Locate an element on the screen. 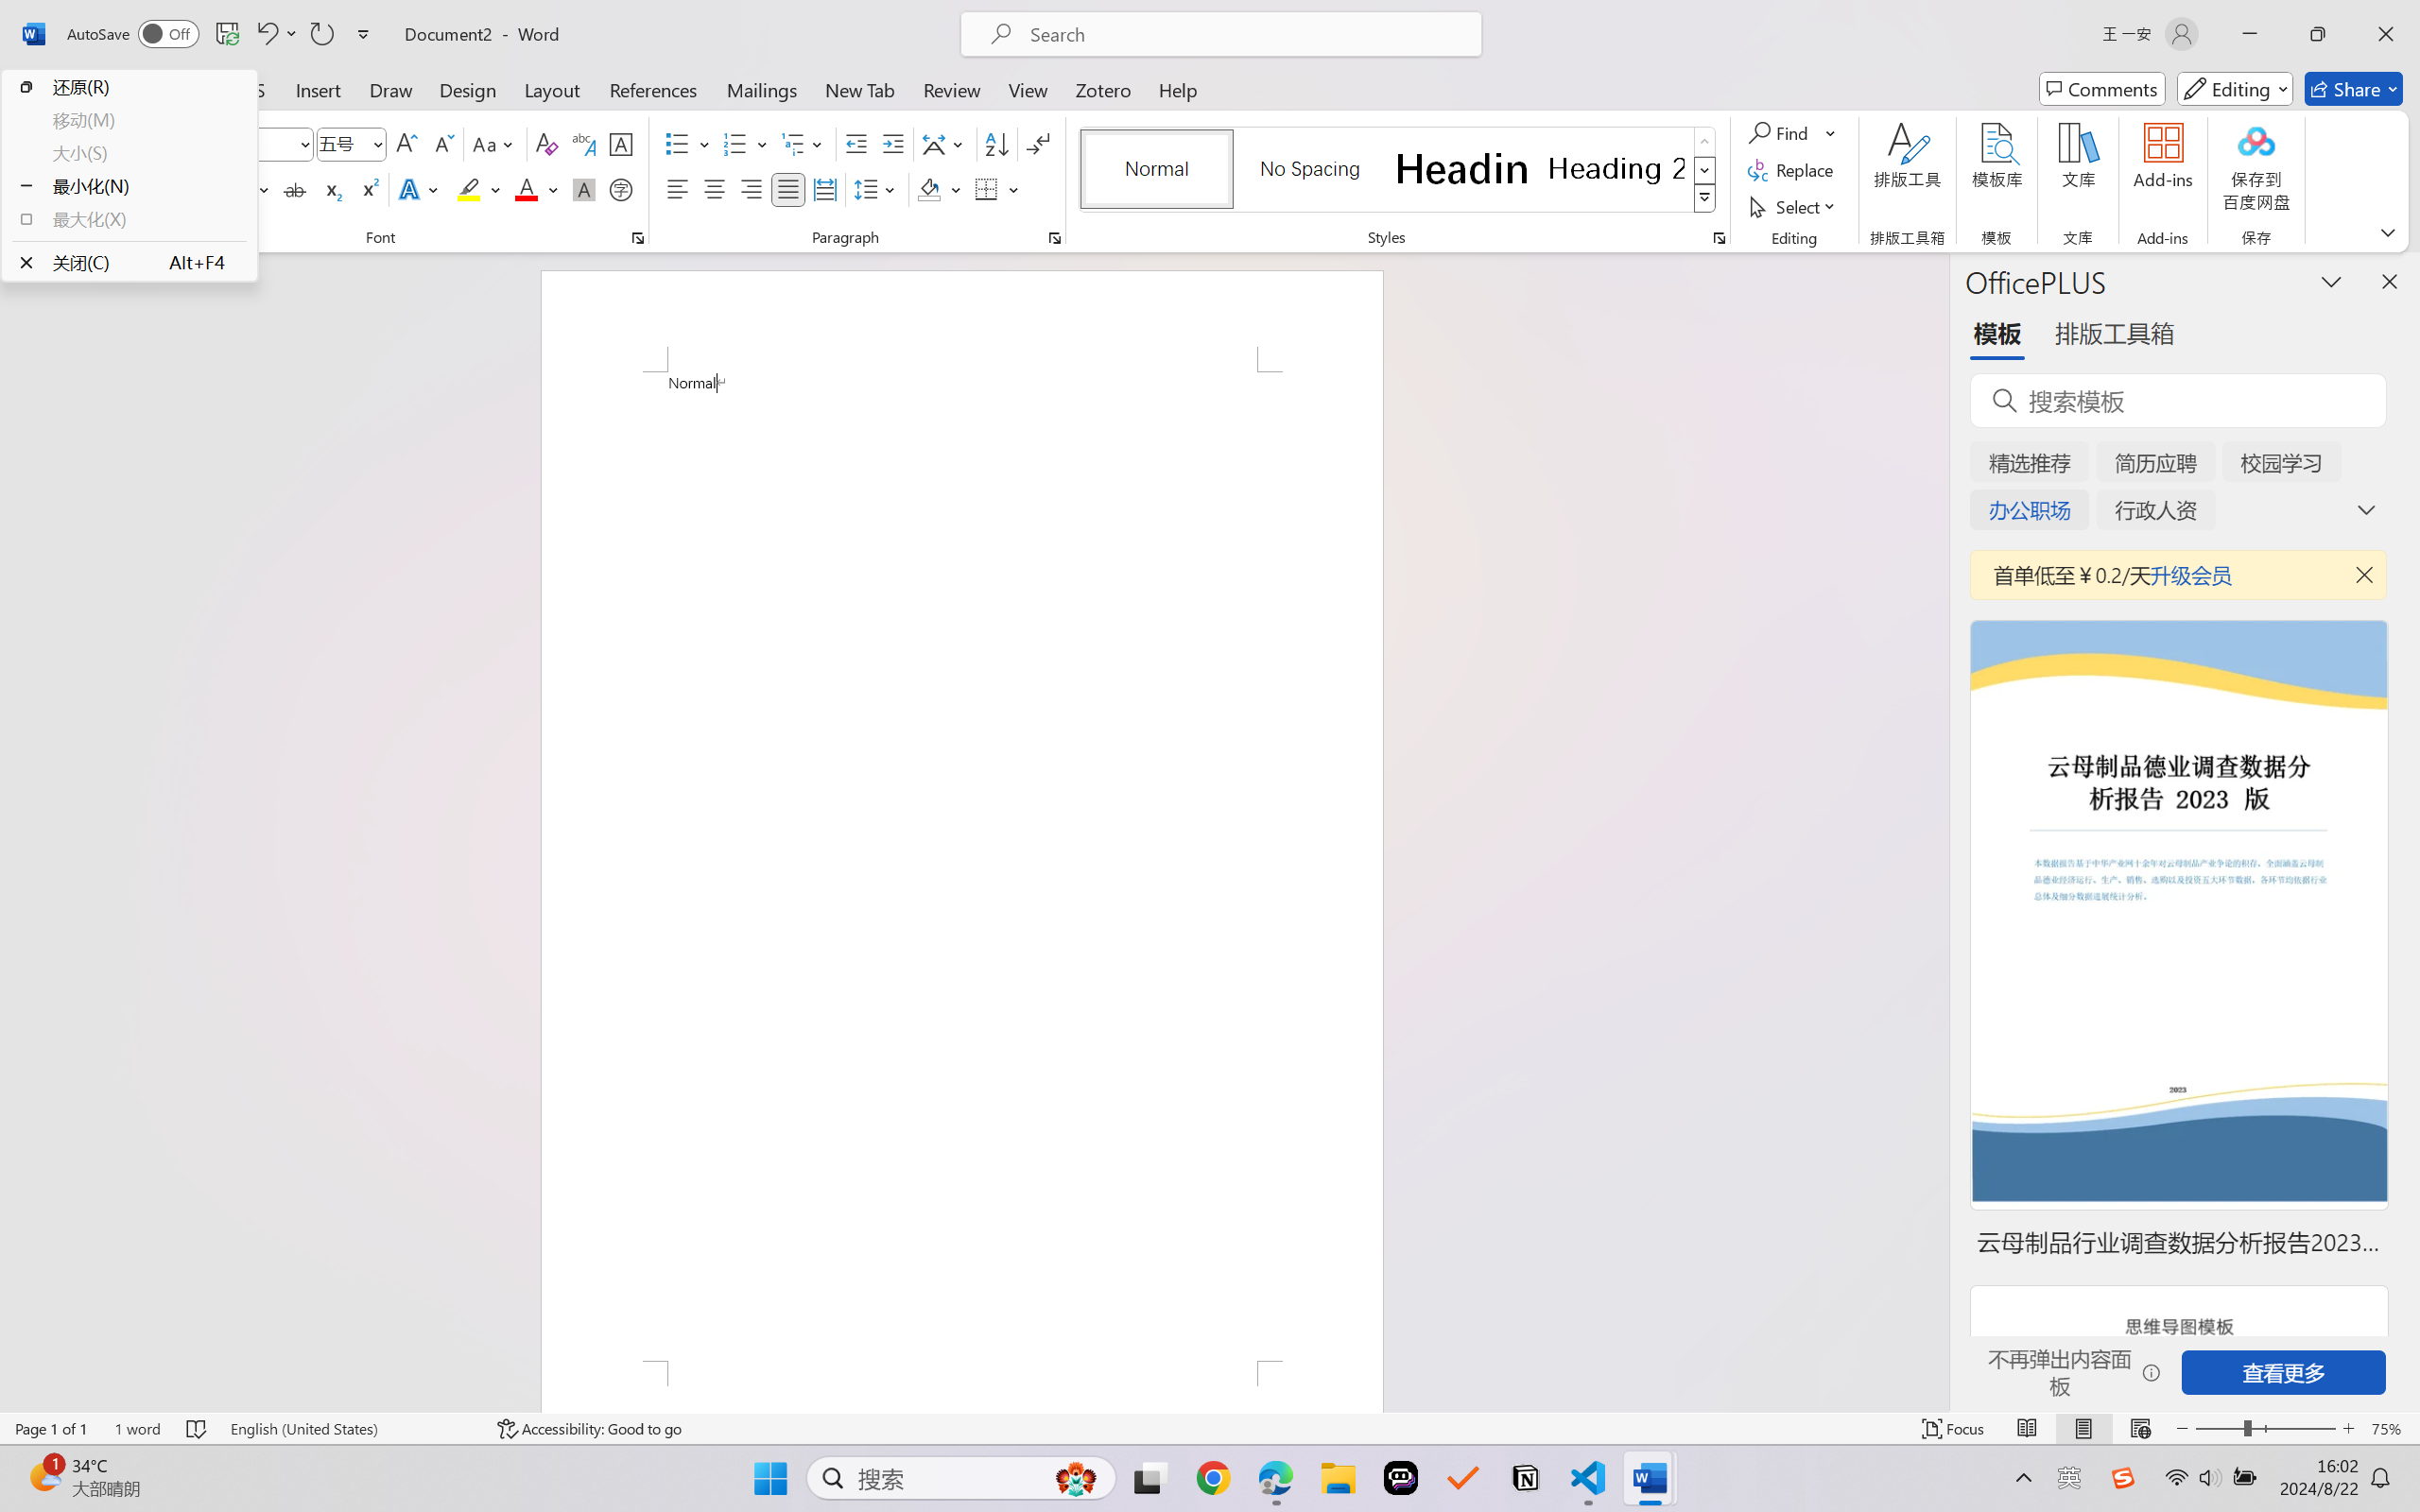  AutomationID: QuickStylesGallery is located at coordinates (1399, 170).